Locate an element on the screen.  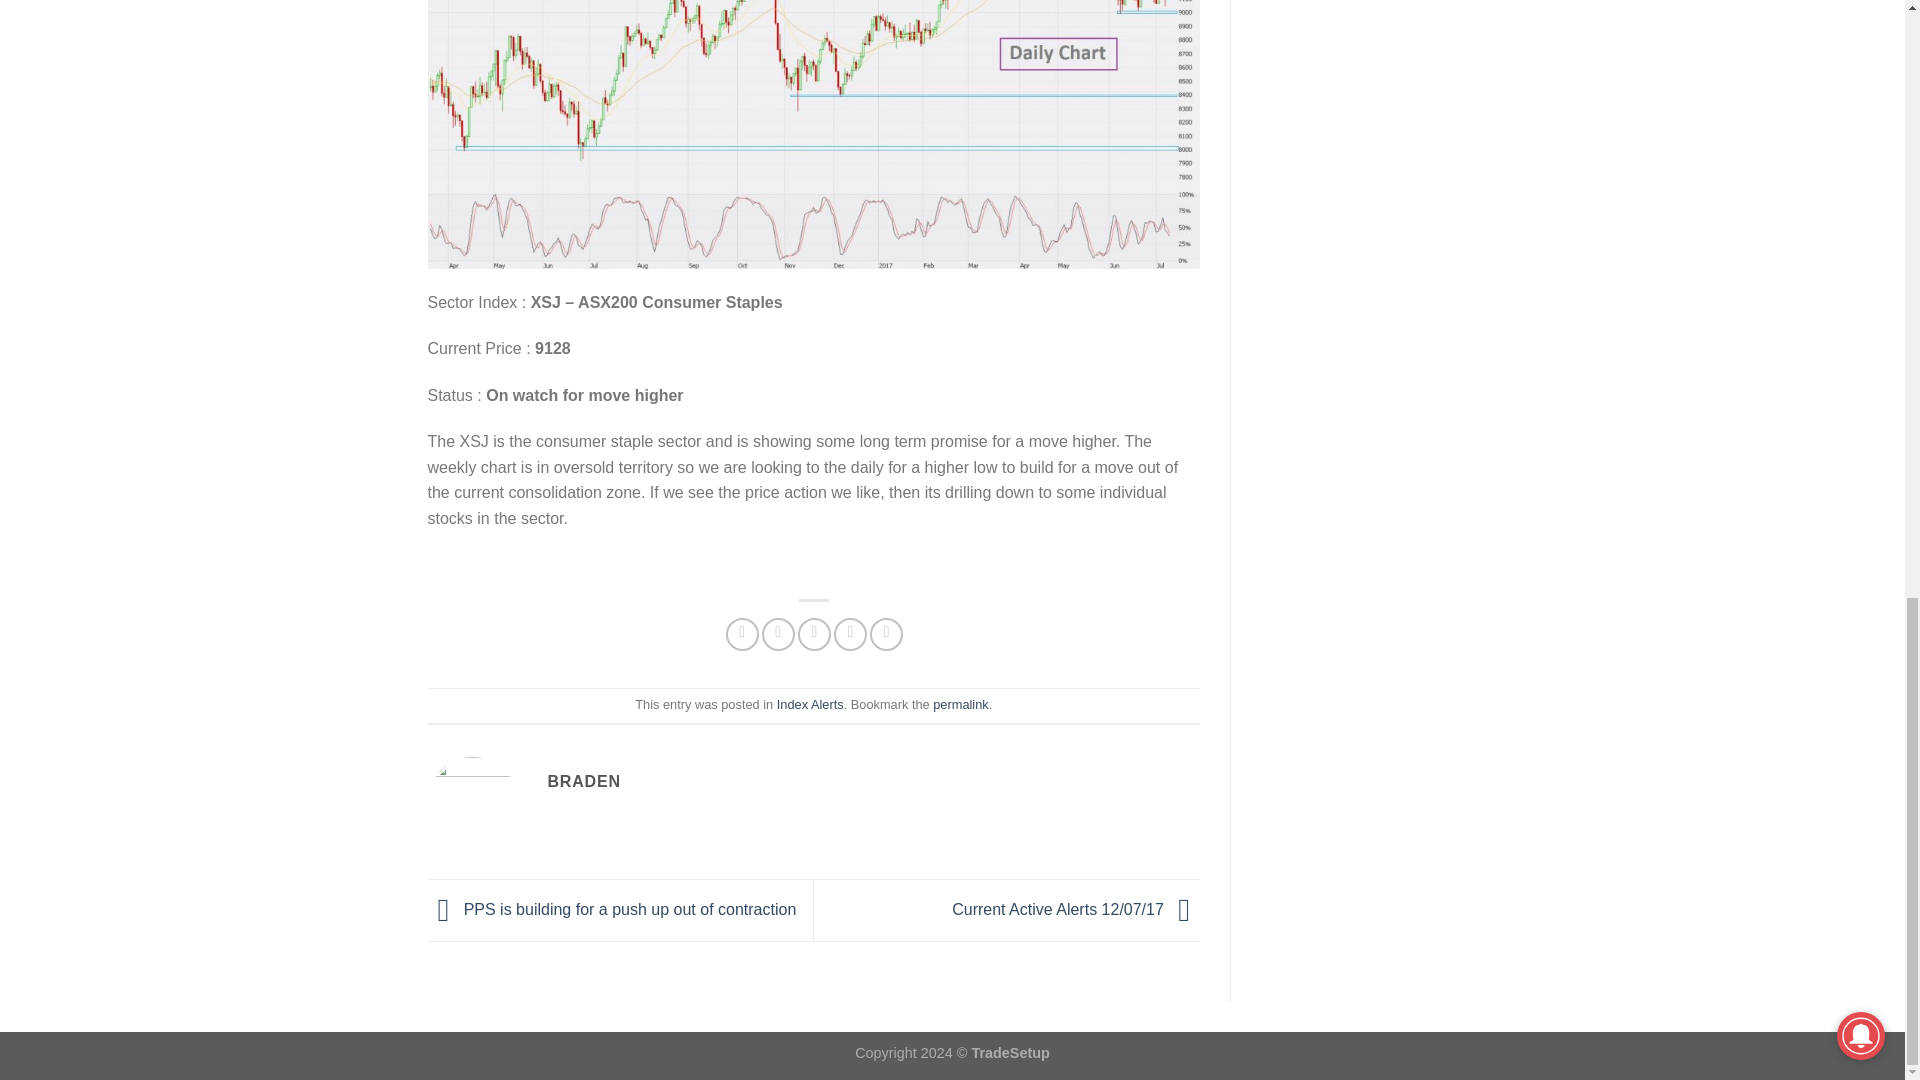
PPS is building for a push up out of contraction is located at coordinates (612, 909).